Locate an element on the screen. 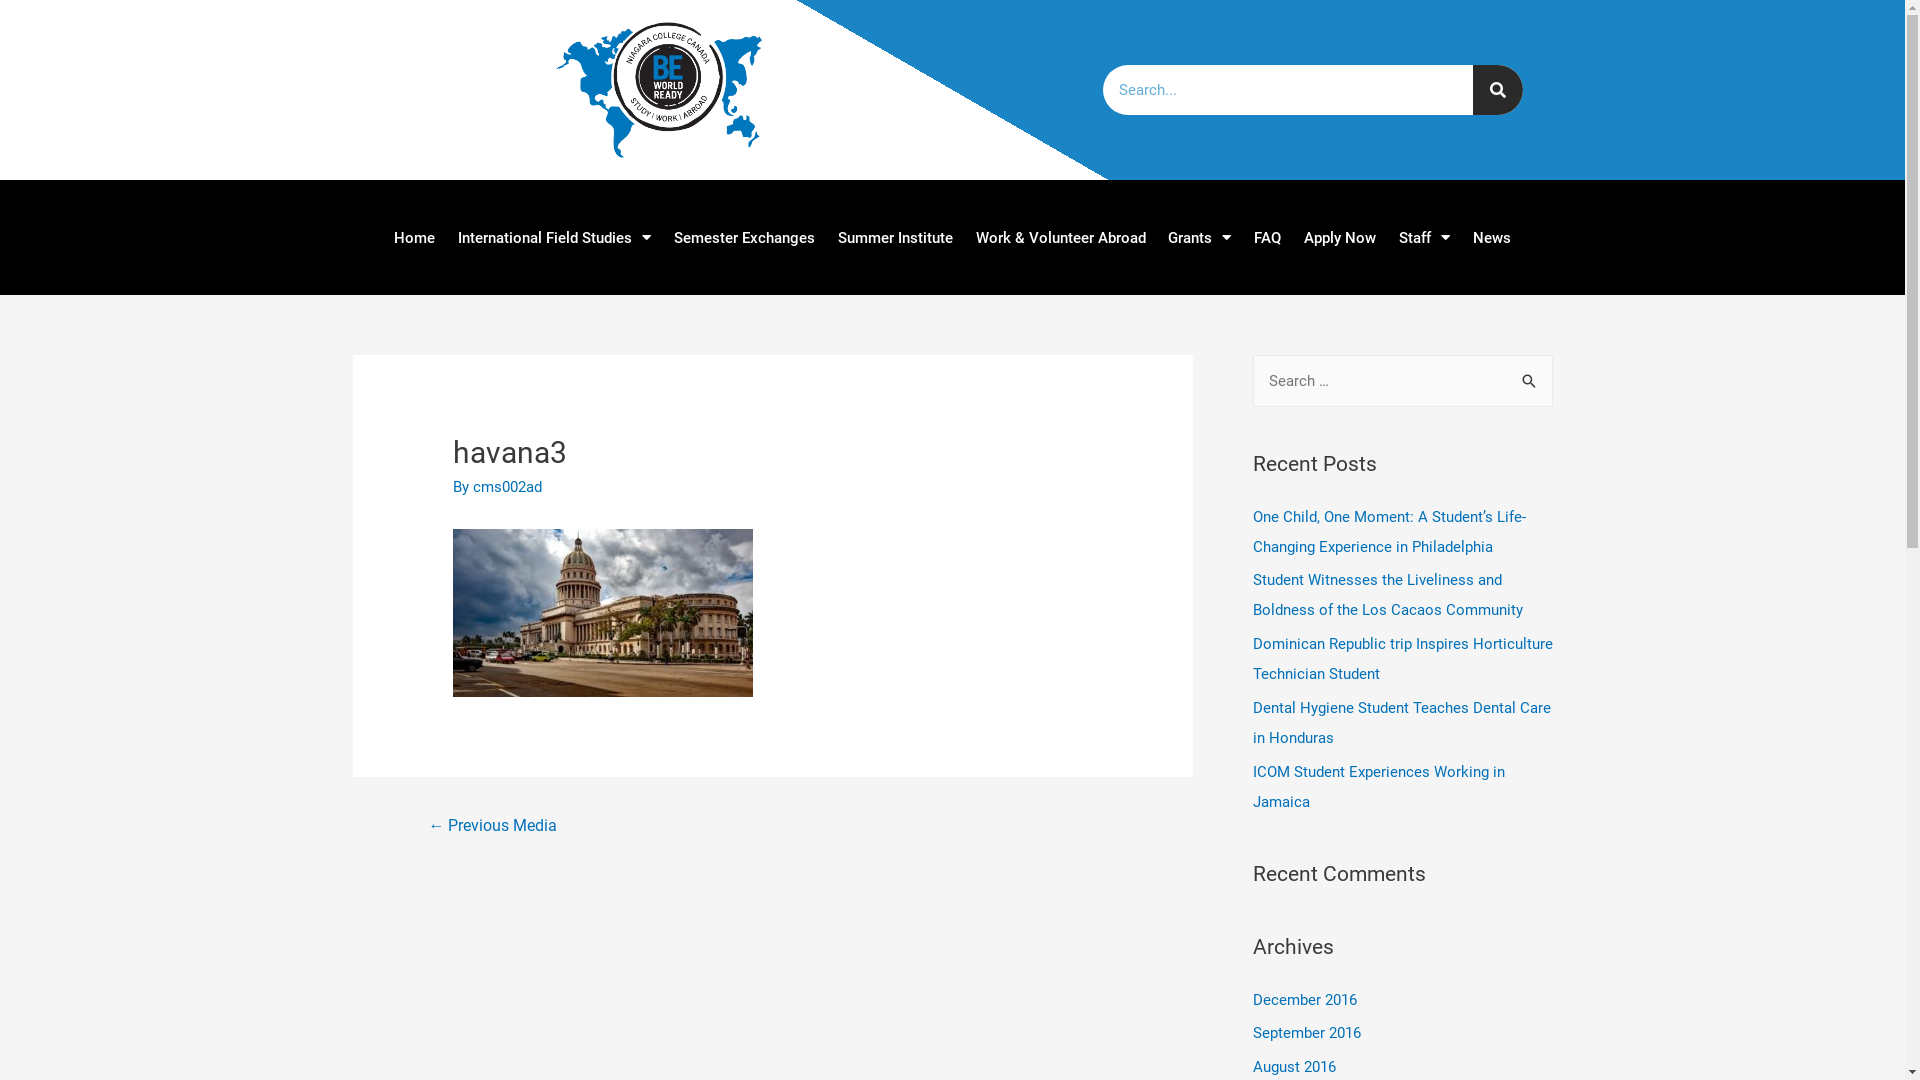 The height and width of the screenshot is (1080, 1920). Dental Hygiene Student Teaches Dental Care in Honduras is located at coordinates (1401, 723).